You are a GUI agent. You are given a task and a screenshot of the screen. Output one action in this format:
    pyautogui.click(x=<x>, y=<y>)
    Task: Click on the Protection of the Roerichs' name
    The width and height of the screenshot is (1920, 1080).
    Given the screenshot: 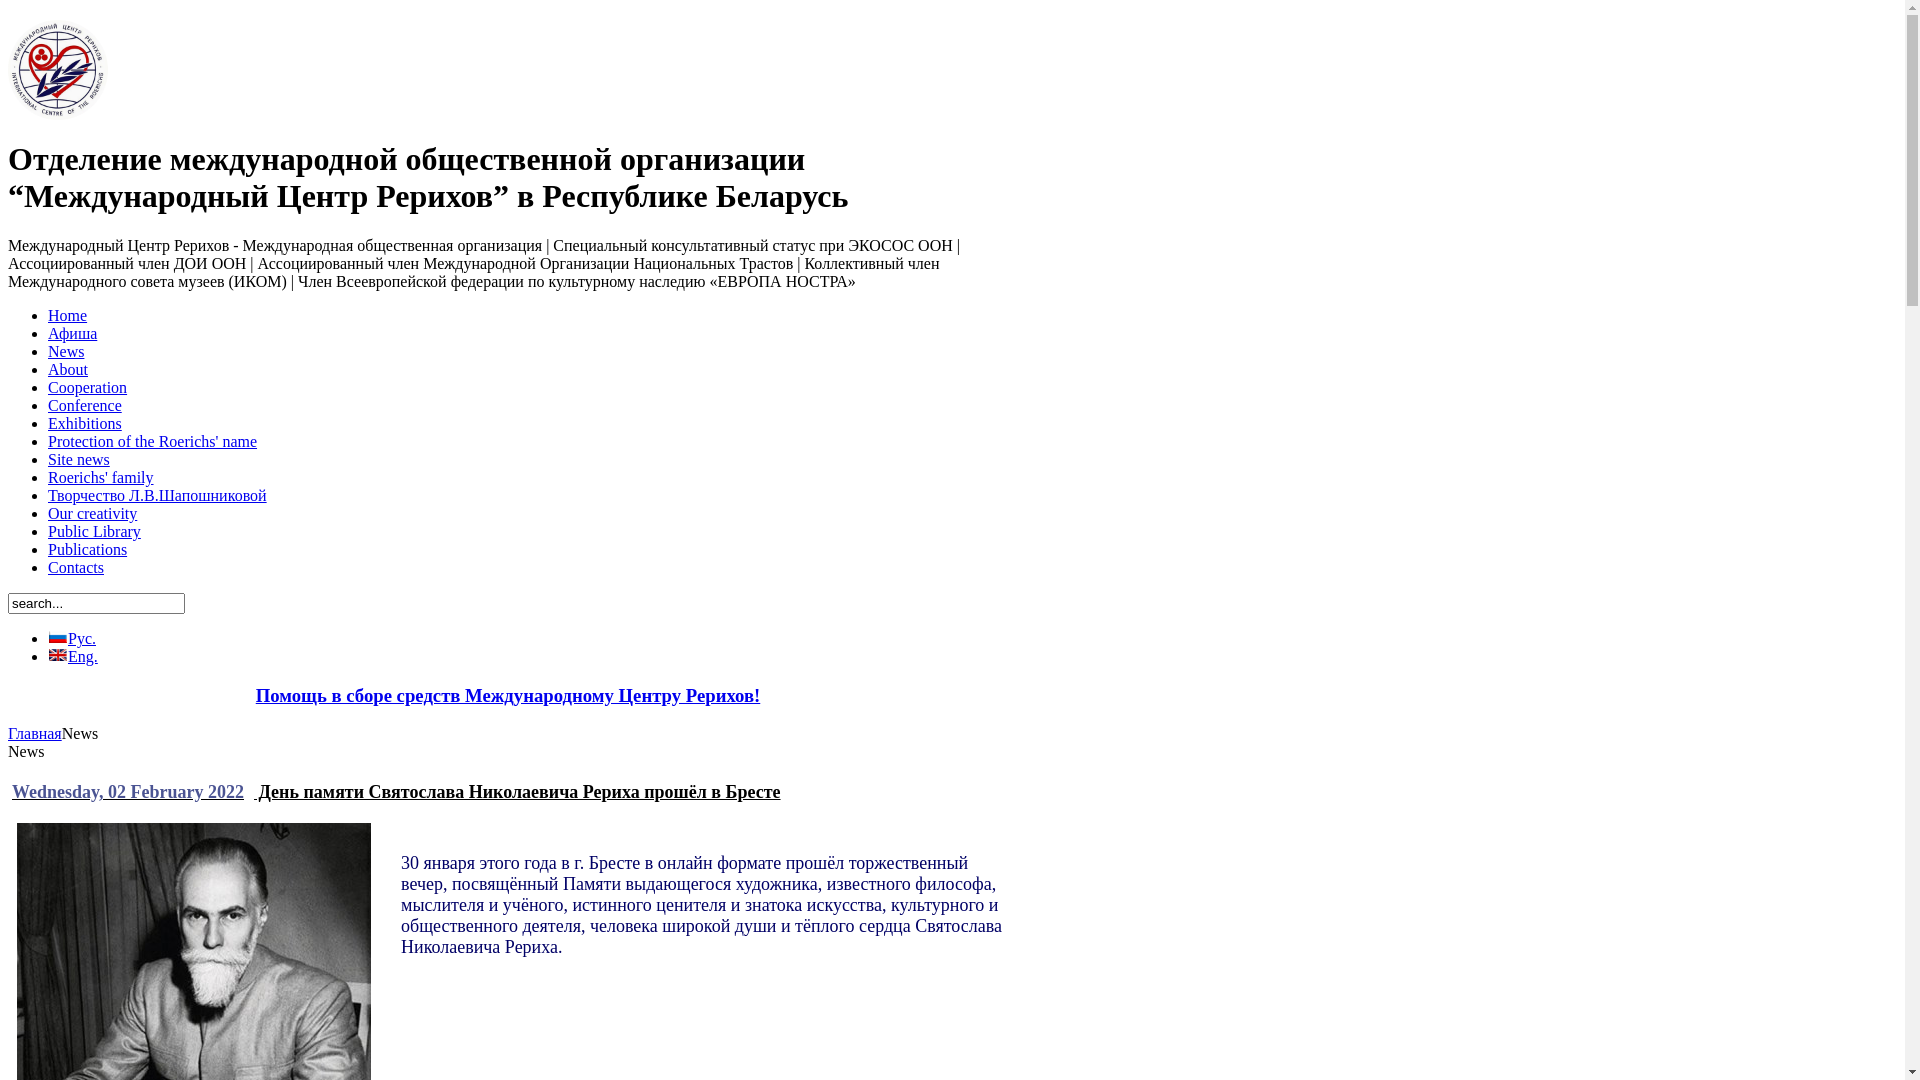 What is the action you would take?
    pyautogui.click(x=152, y=442)
    